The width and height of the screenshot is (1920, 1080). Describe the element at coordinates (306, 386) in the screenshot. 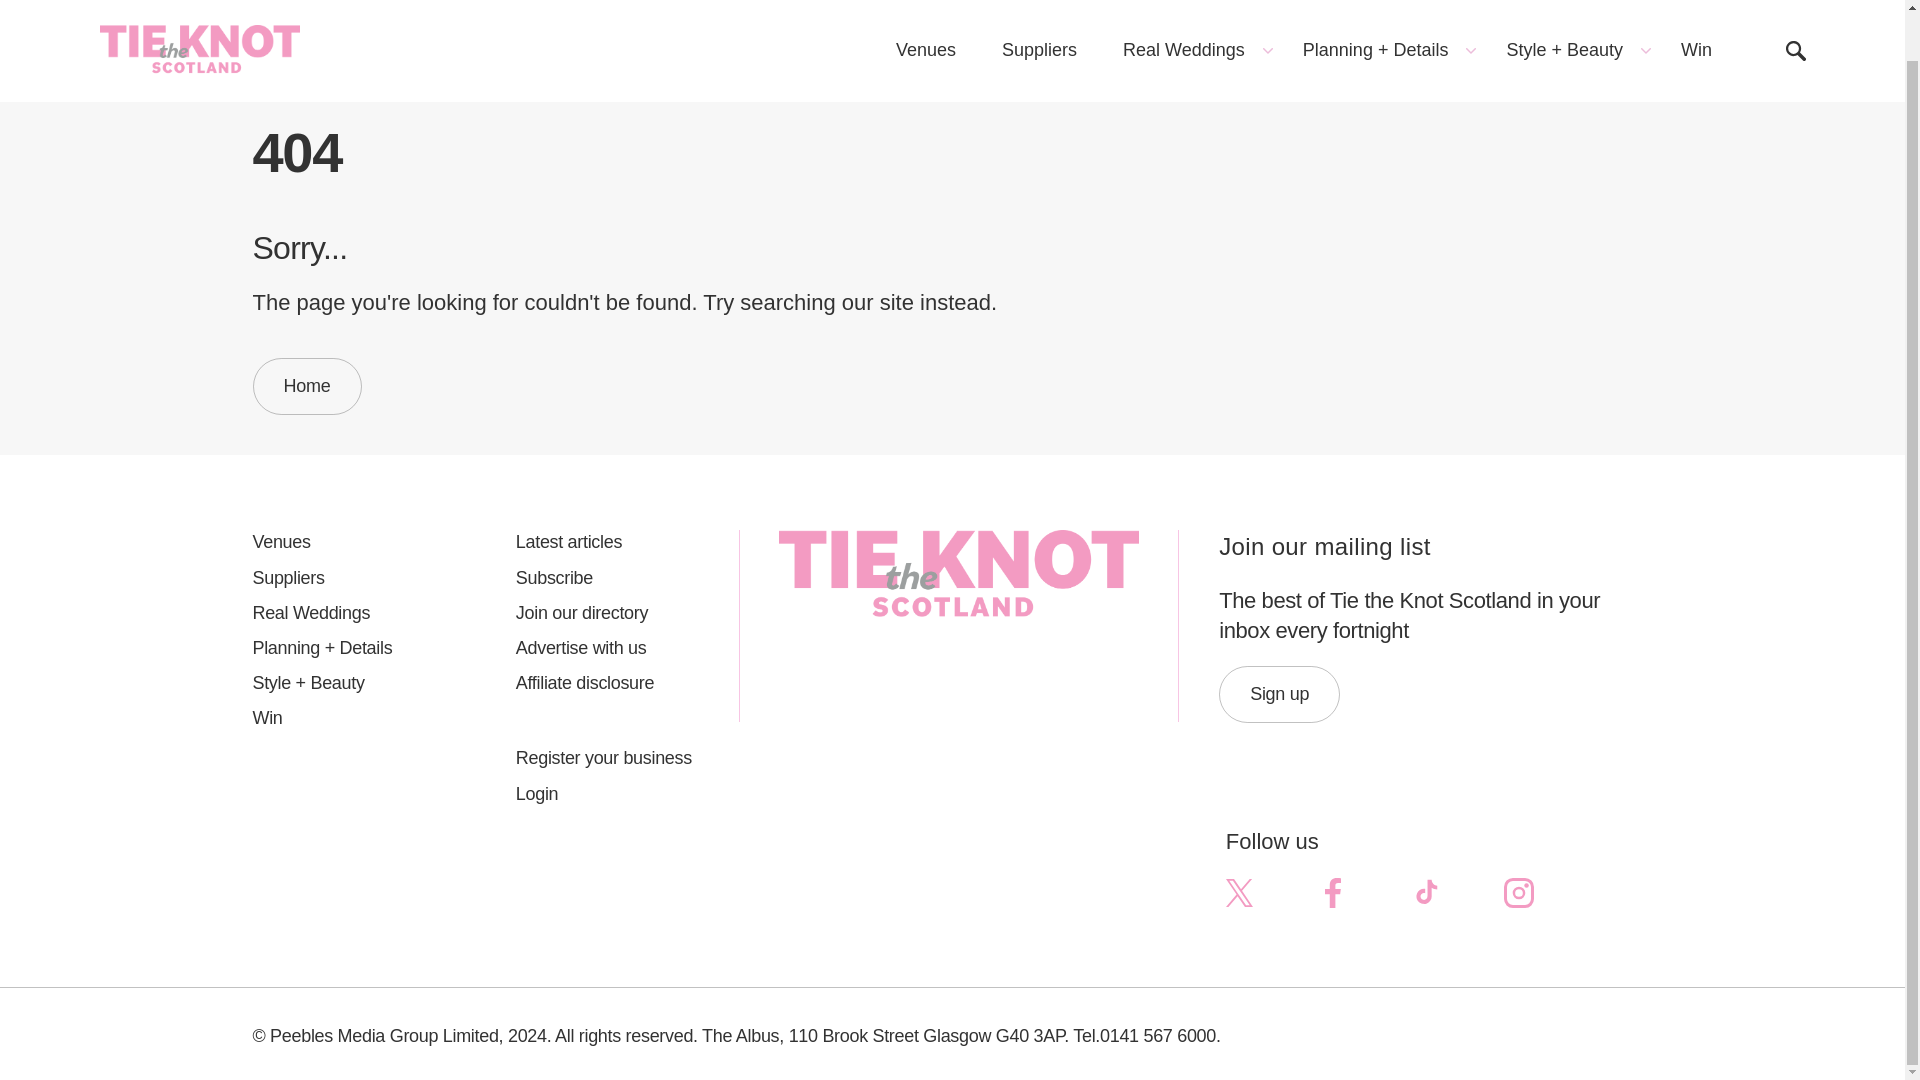

I see `Home` at that location.